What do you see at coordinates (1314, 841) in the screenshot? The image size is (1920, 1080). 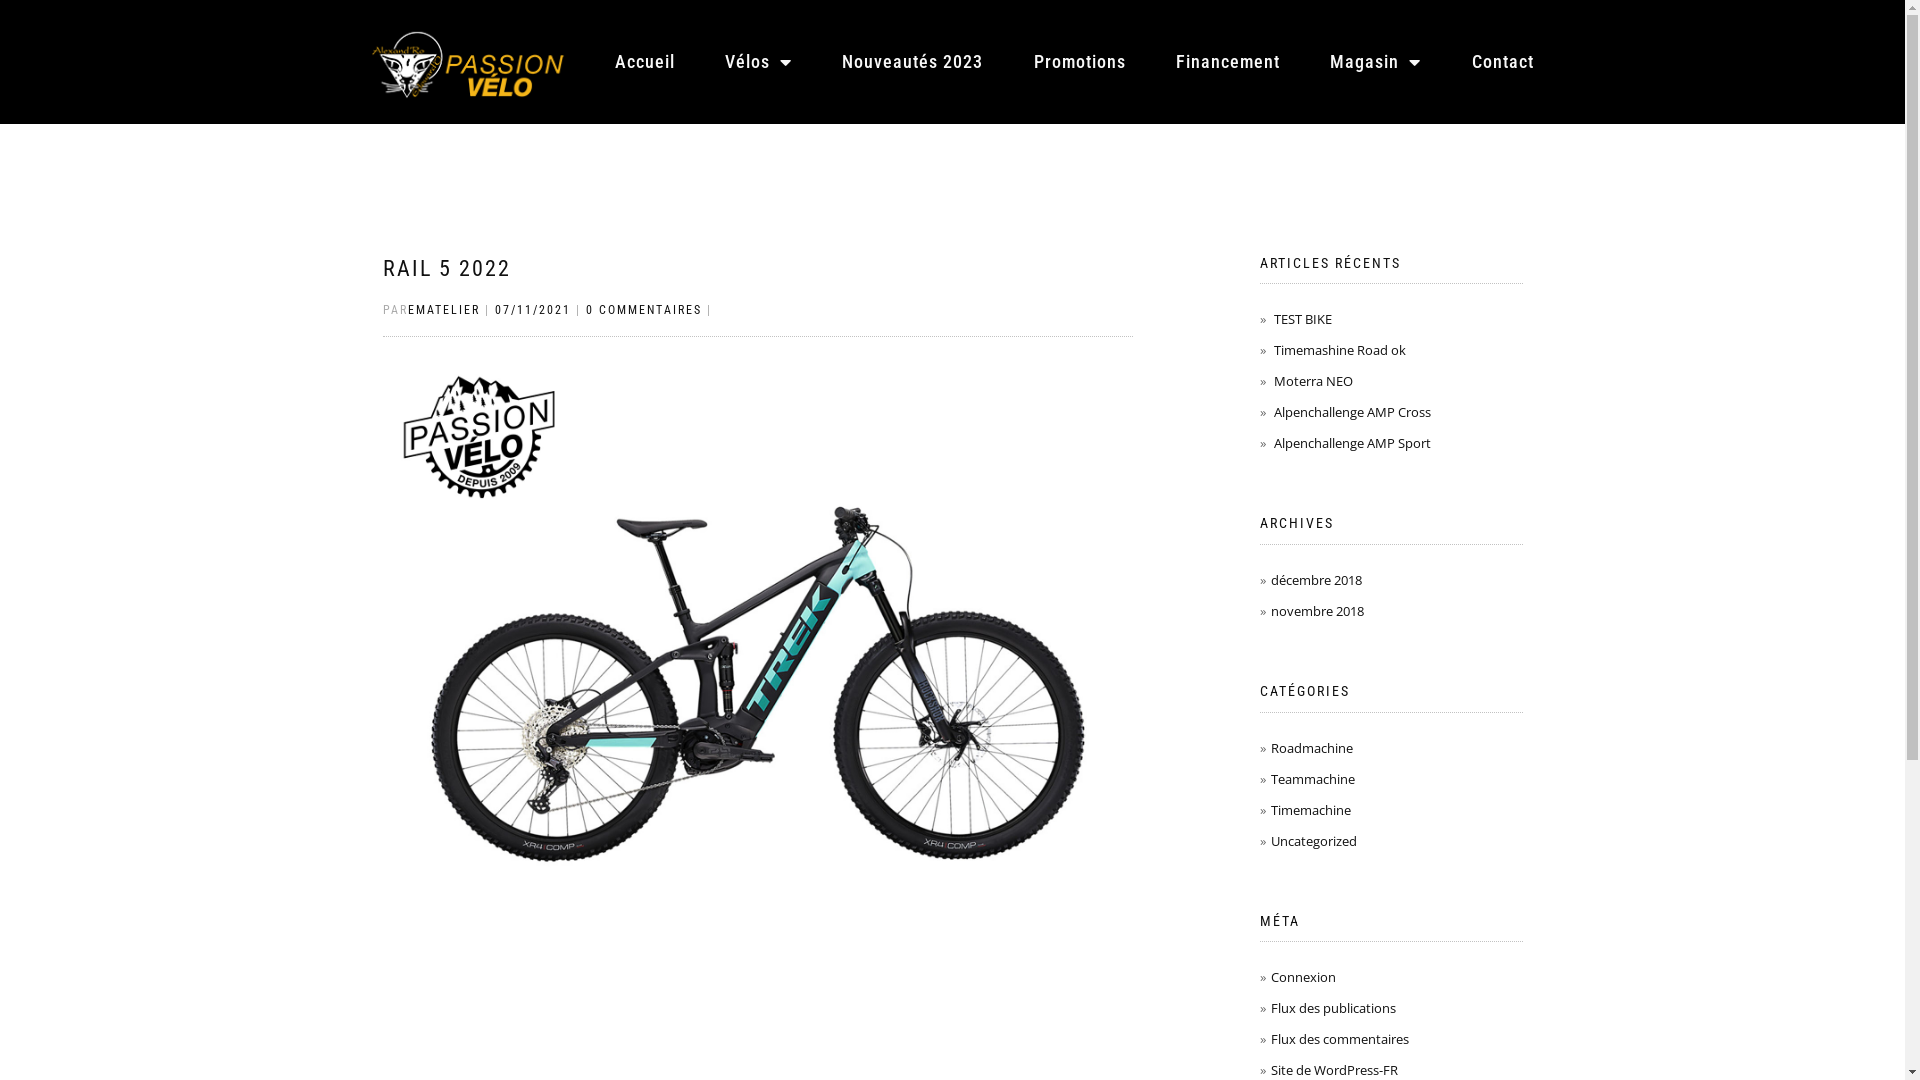 I see `Uncategorized` at bounding box center [1314, 841].